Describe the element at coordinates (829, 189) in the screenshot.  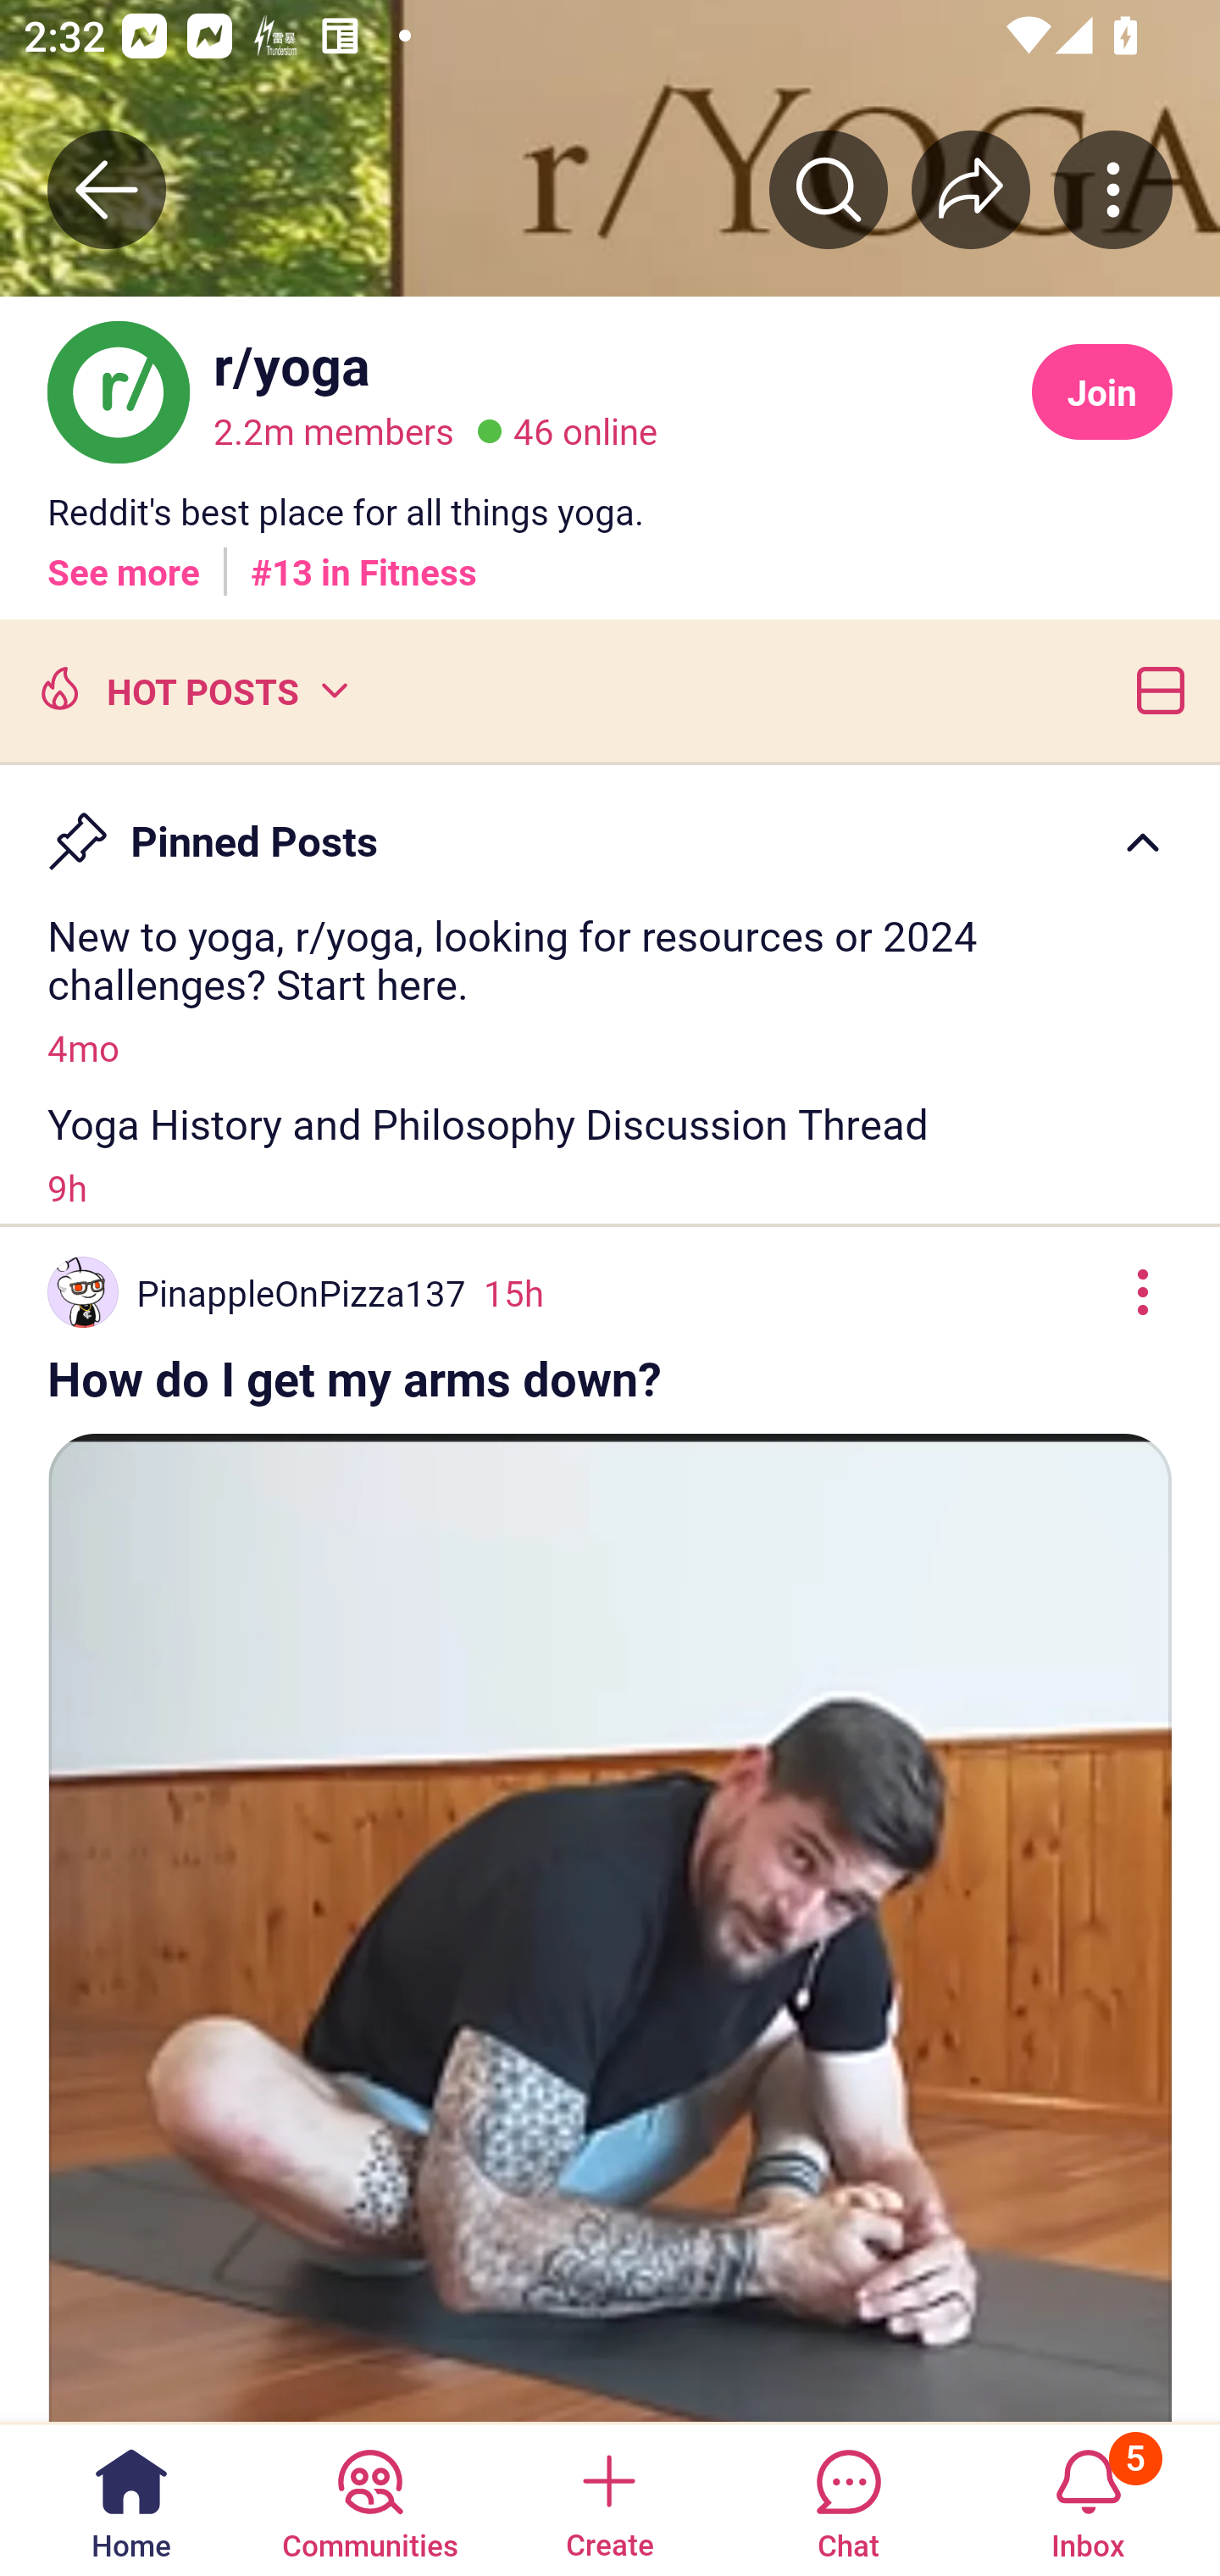
I see `Search r/﻿yoga` at that location.